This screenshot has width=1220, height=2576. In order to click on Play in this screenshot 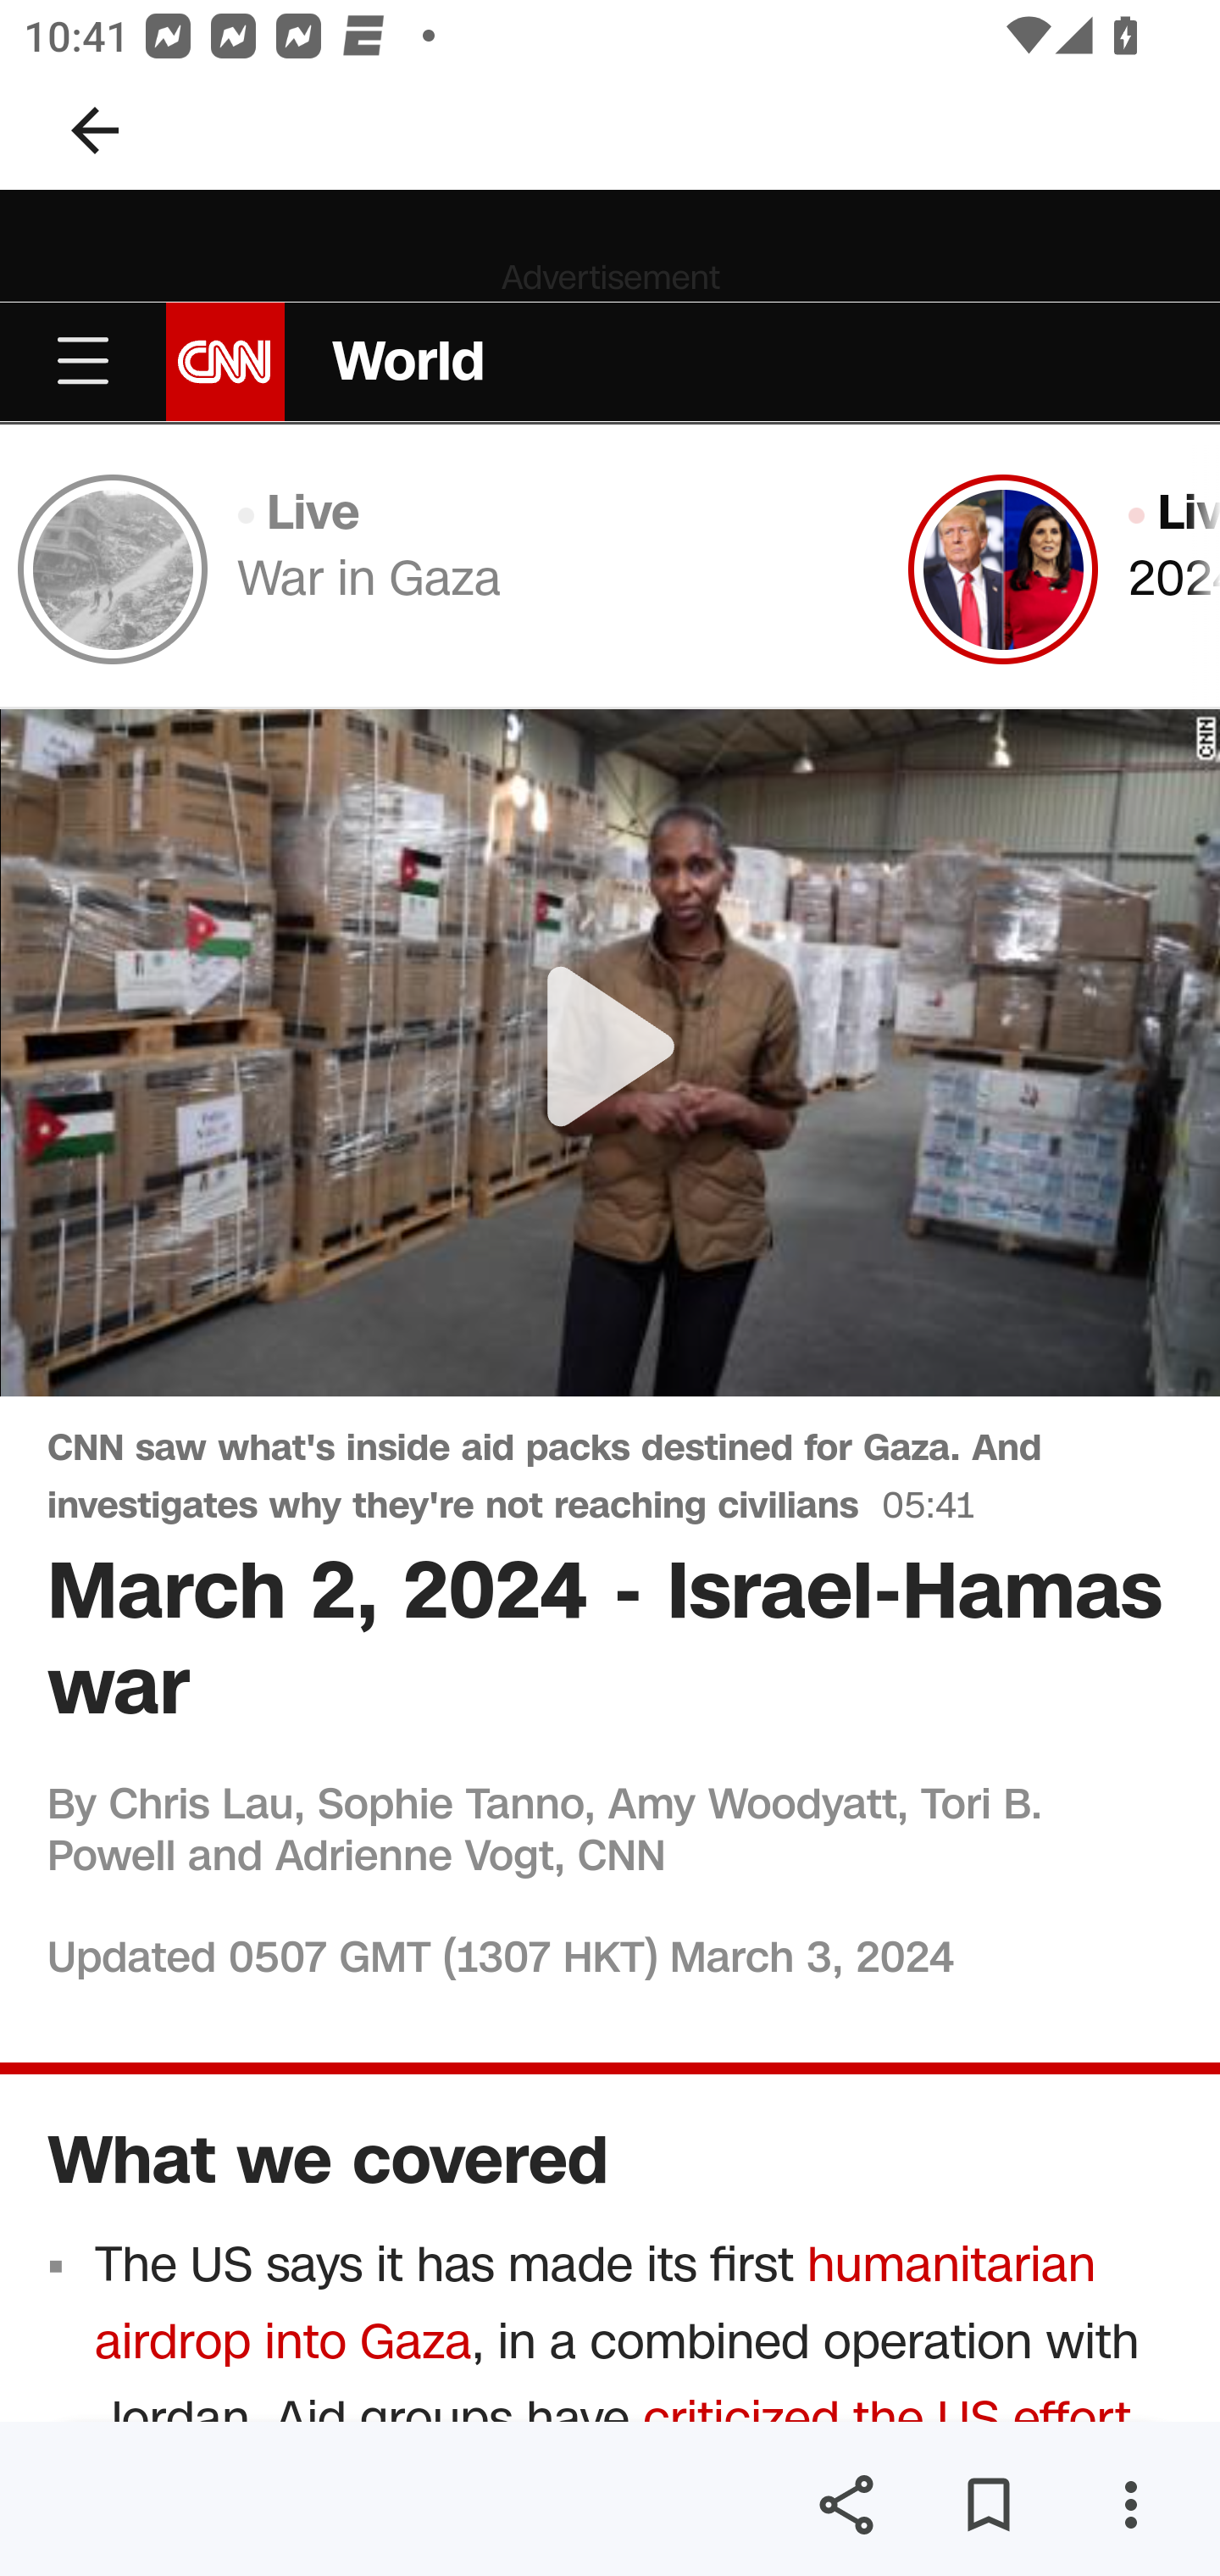, I will do `click(612, 1053)`.